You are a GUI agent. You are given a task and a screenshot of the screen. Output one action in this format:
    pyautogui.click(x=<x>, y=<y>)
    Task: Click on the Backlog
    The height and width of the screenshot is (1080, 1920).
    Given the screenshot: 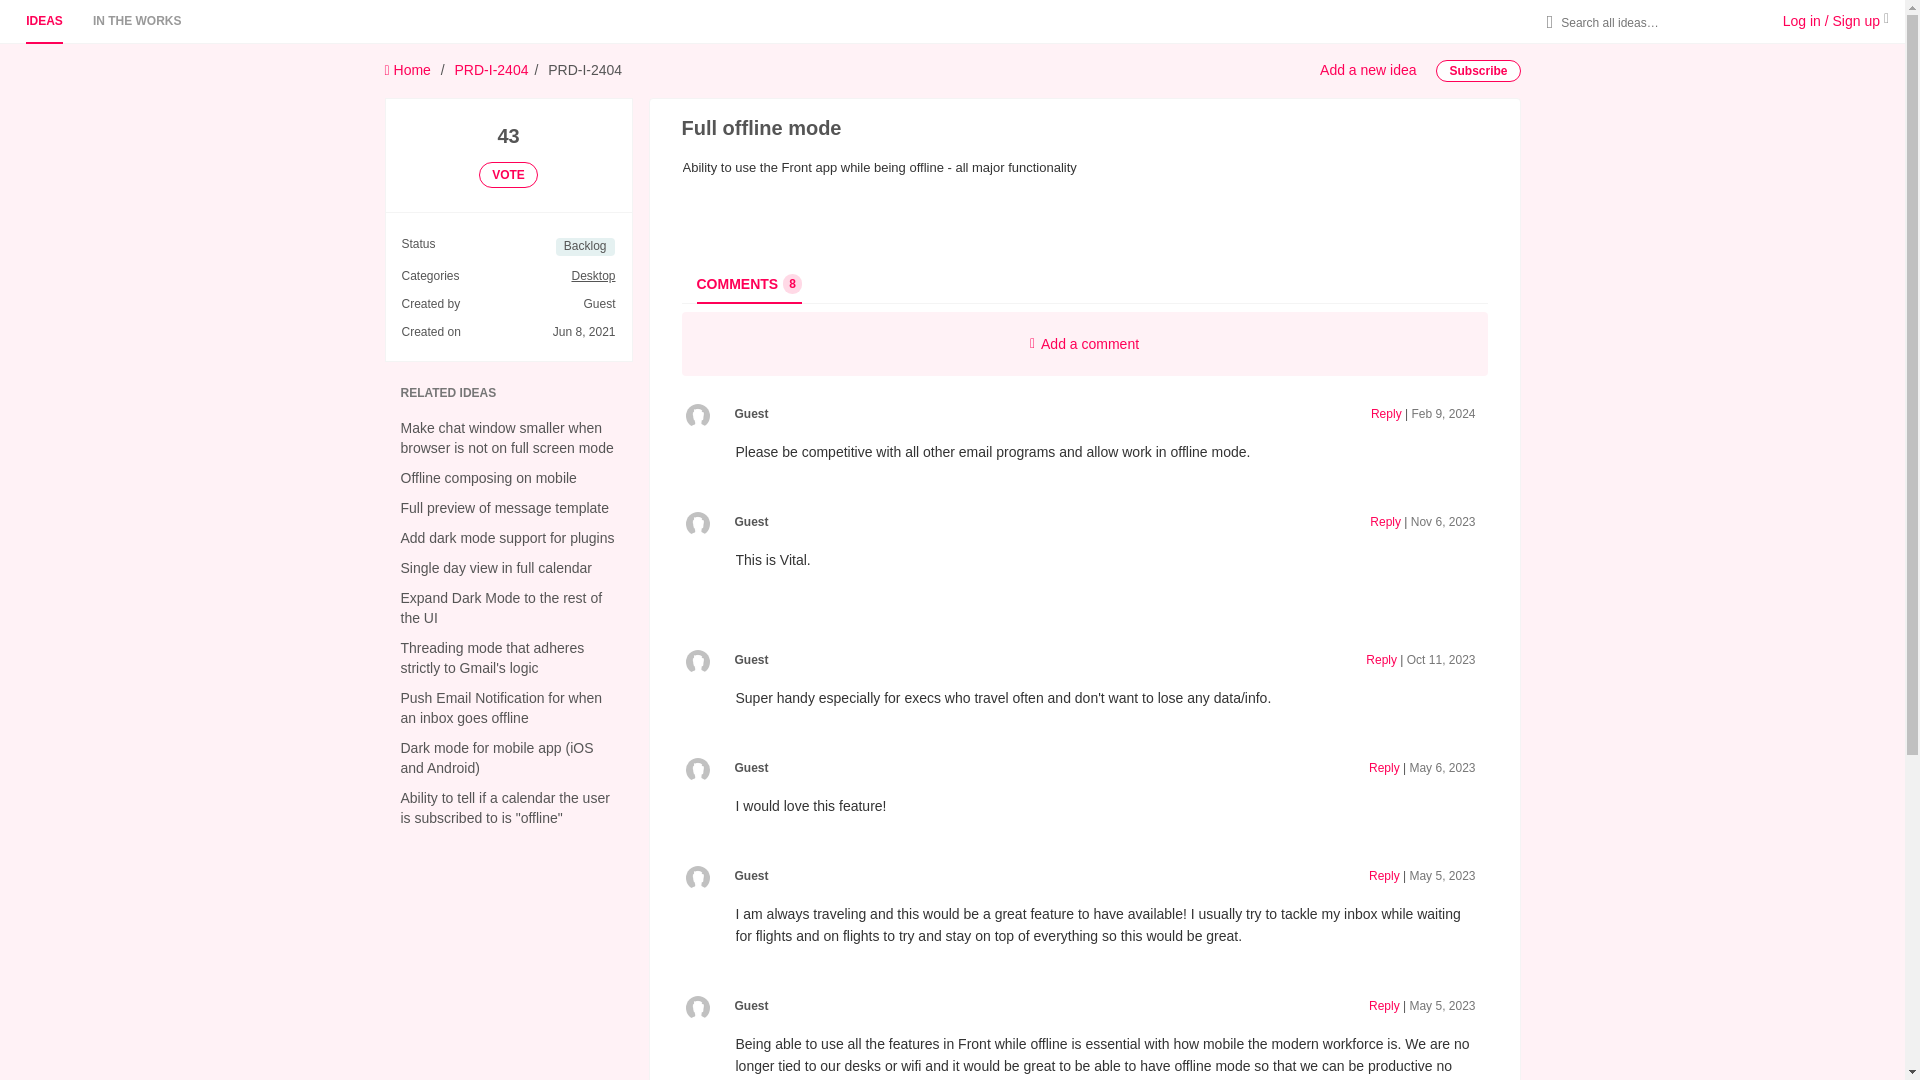 What is the action you would take?
    pyautogui.click(x=585, y=246)
    